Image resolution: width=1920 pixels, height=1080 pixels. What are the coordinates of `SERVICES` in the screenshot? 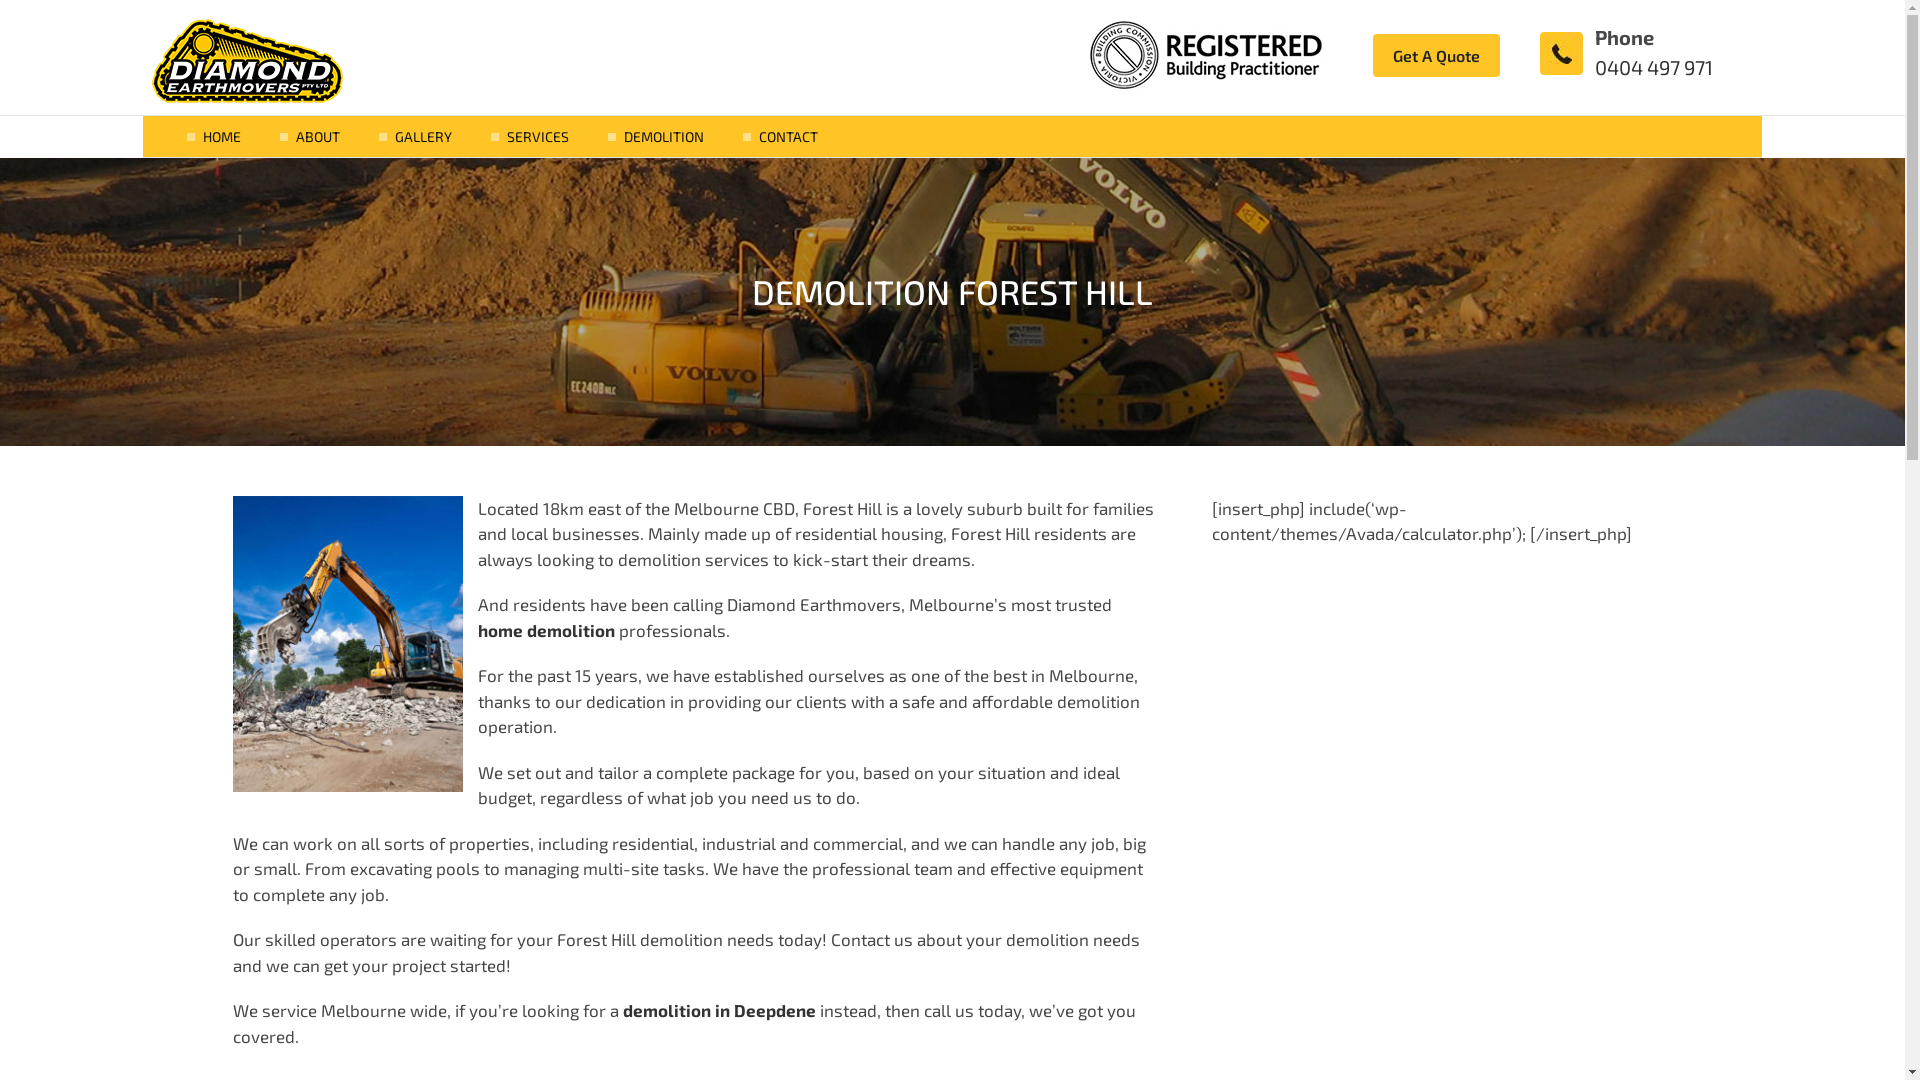 It's located at (538, 136).